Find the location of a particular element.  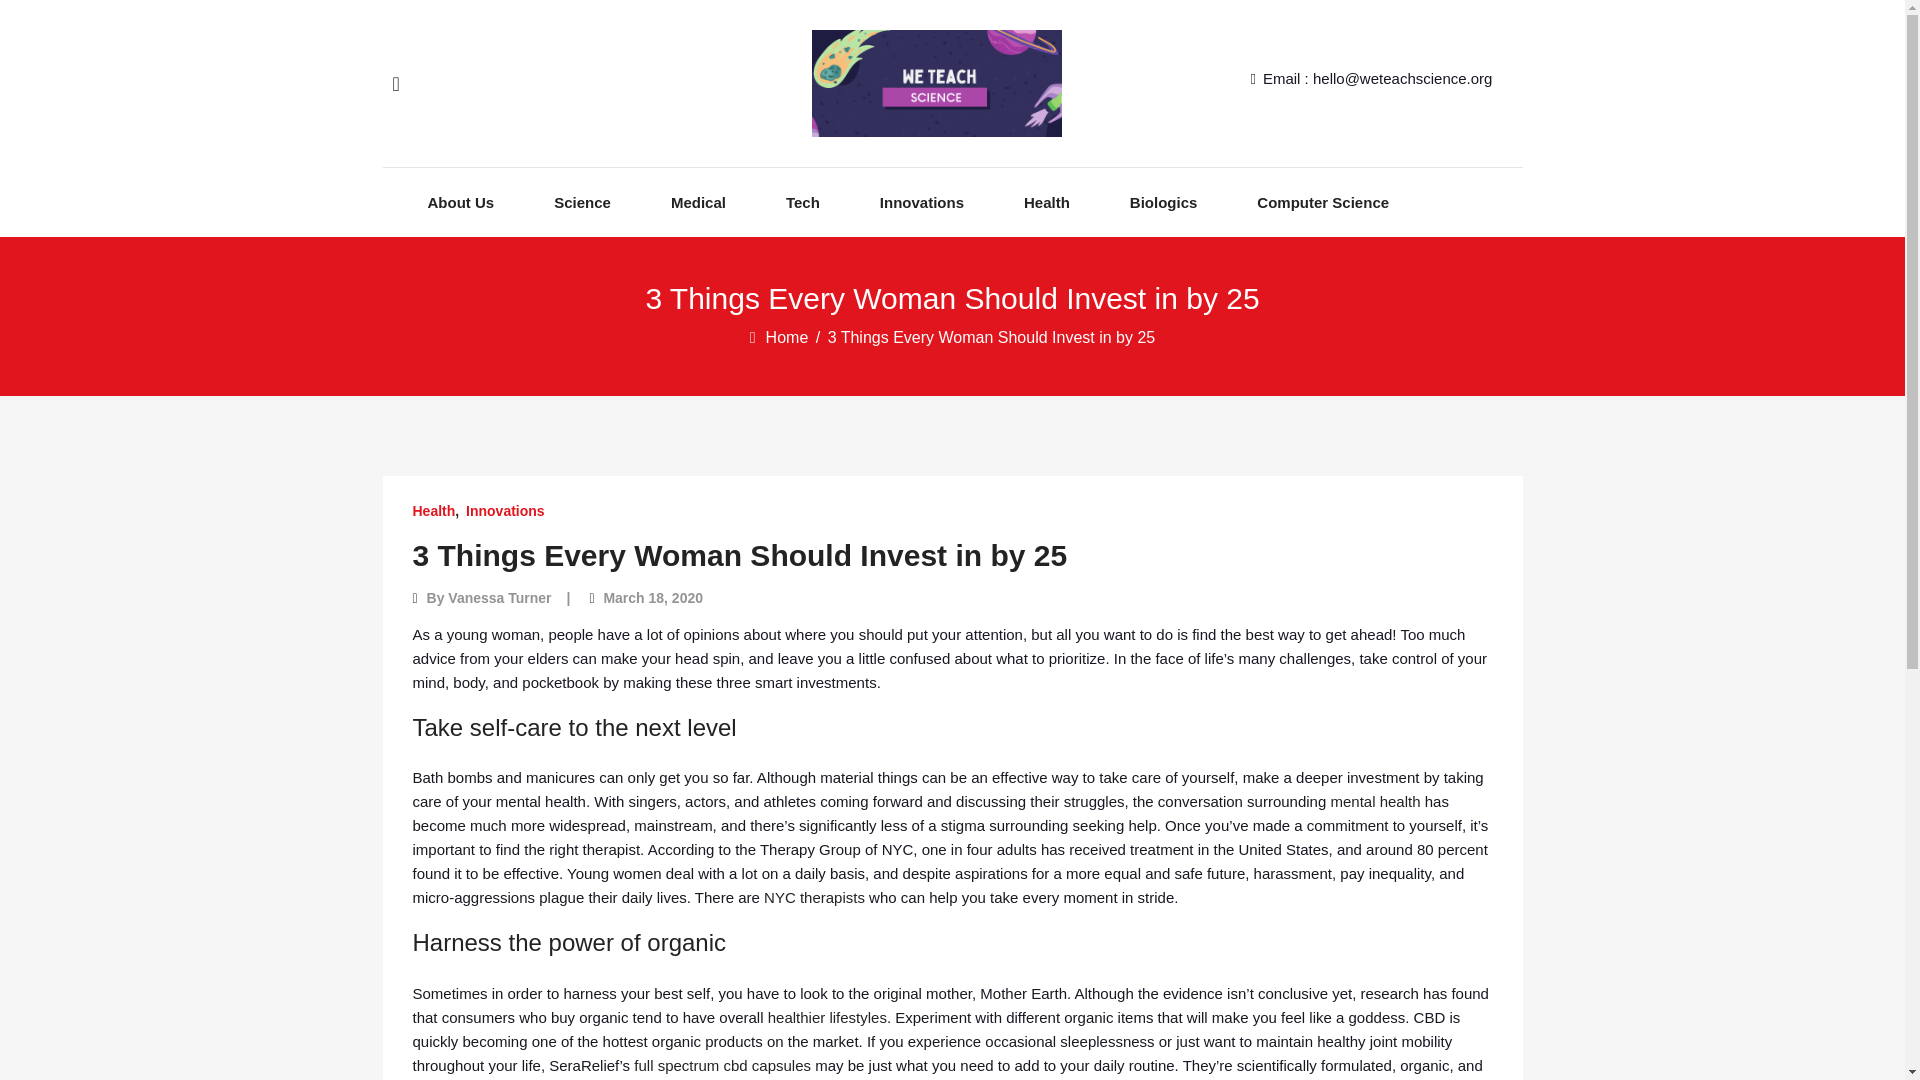

About Us is located at coordinates (462, 202).